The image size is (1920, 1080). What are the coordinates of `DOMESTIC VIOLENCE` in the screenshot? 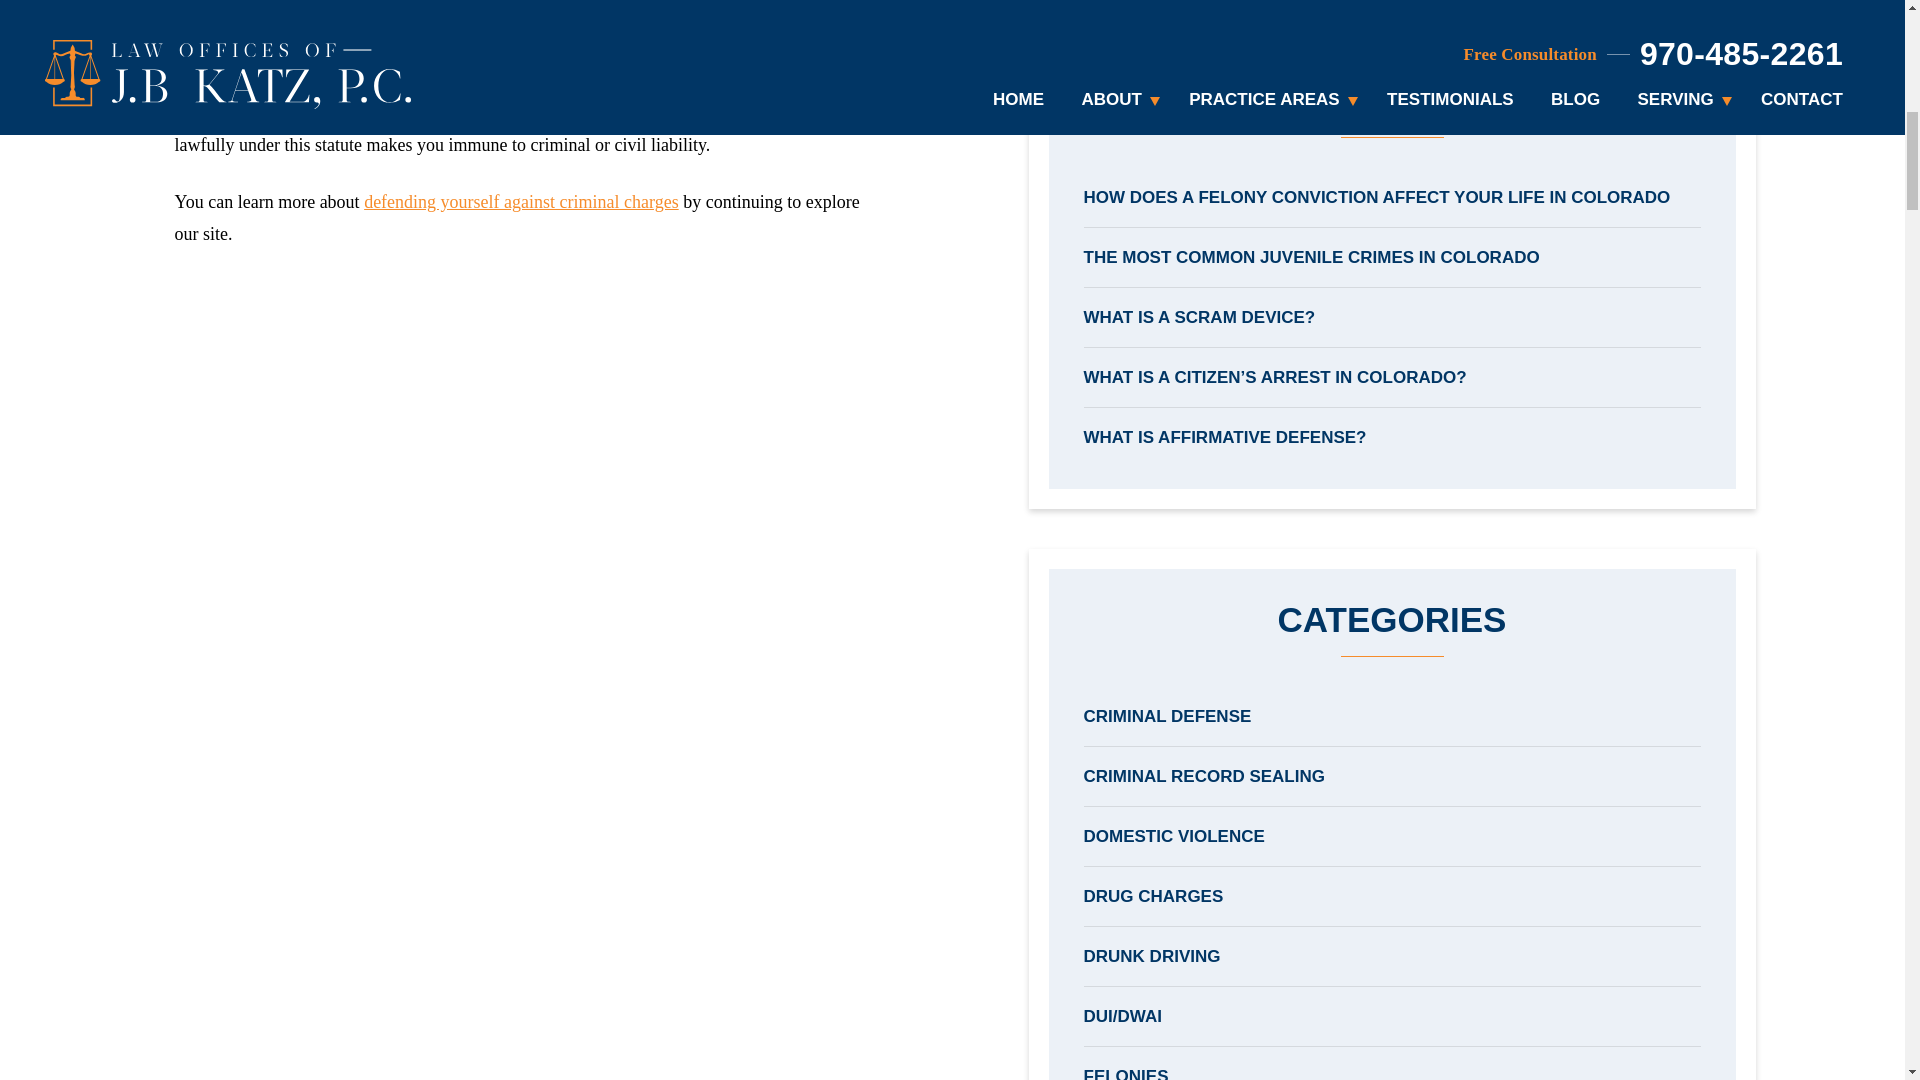 It's located at (1392, 836).